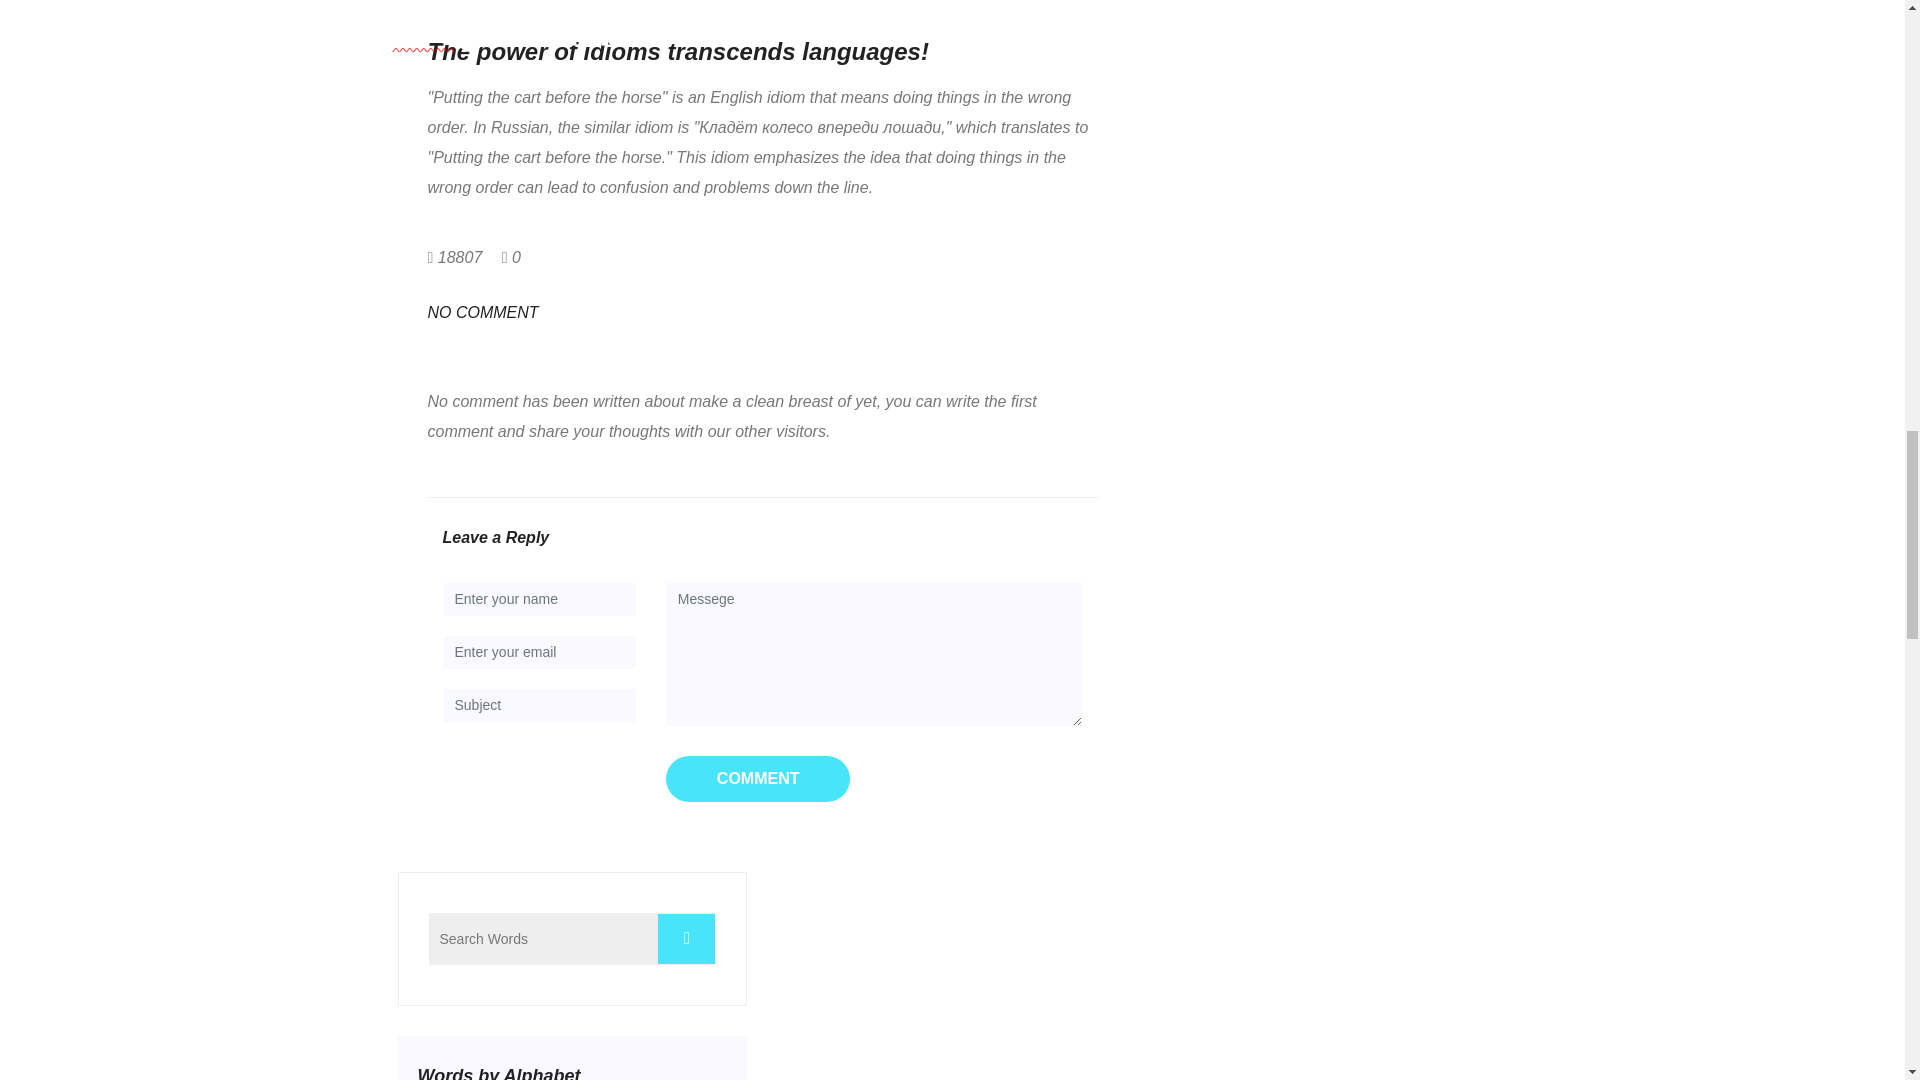 Image resolution: width=1920 pixels, height=1080 pixels. I want to click on 0, so click(510, 257).